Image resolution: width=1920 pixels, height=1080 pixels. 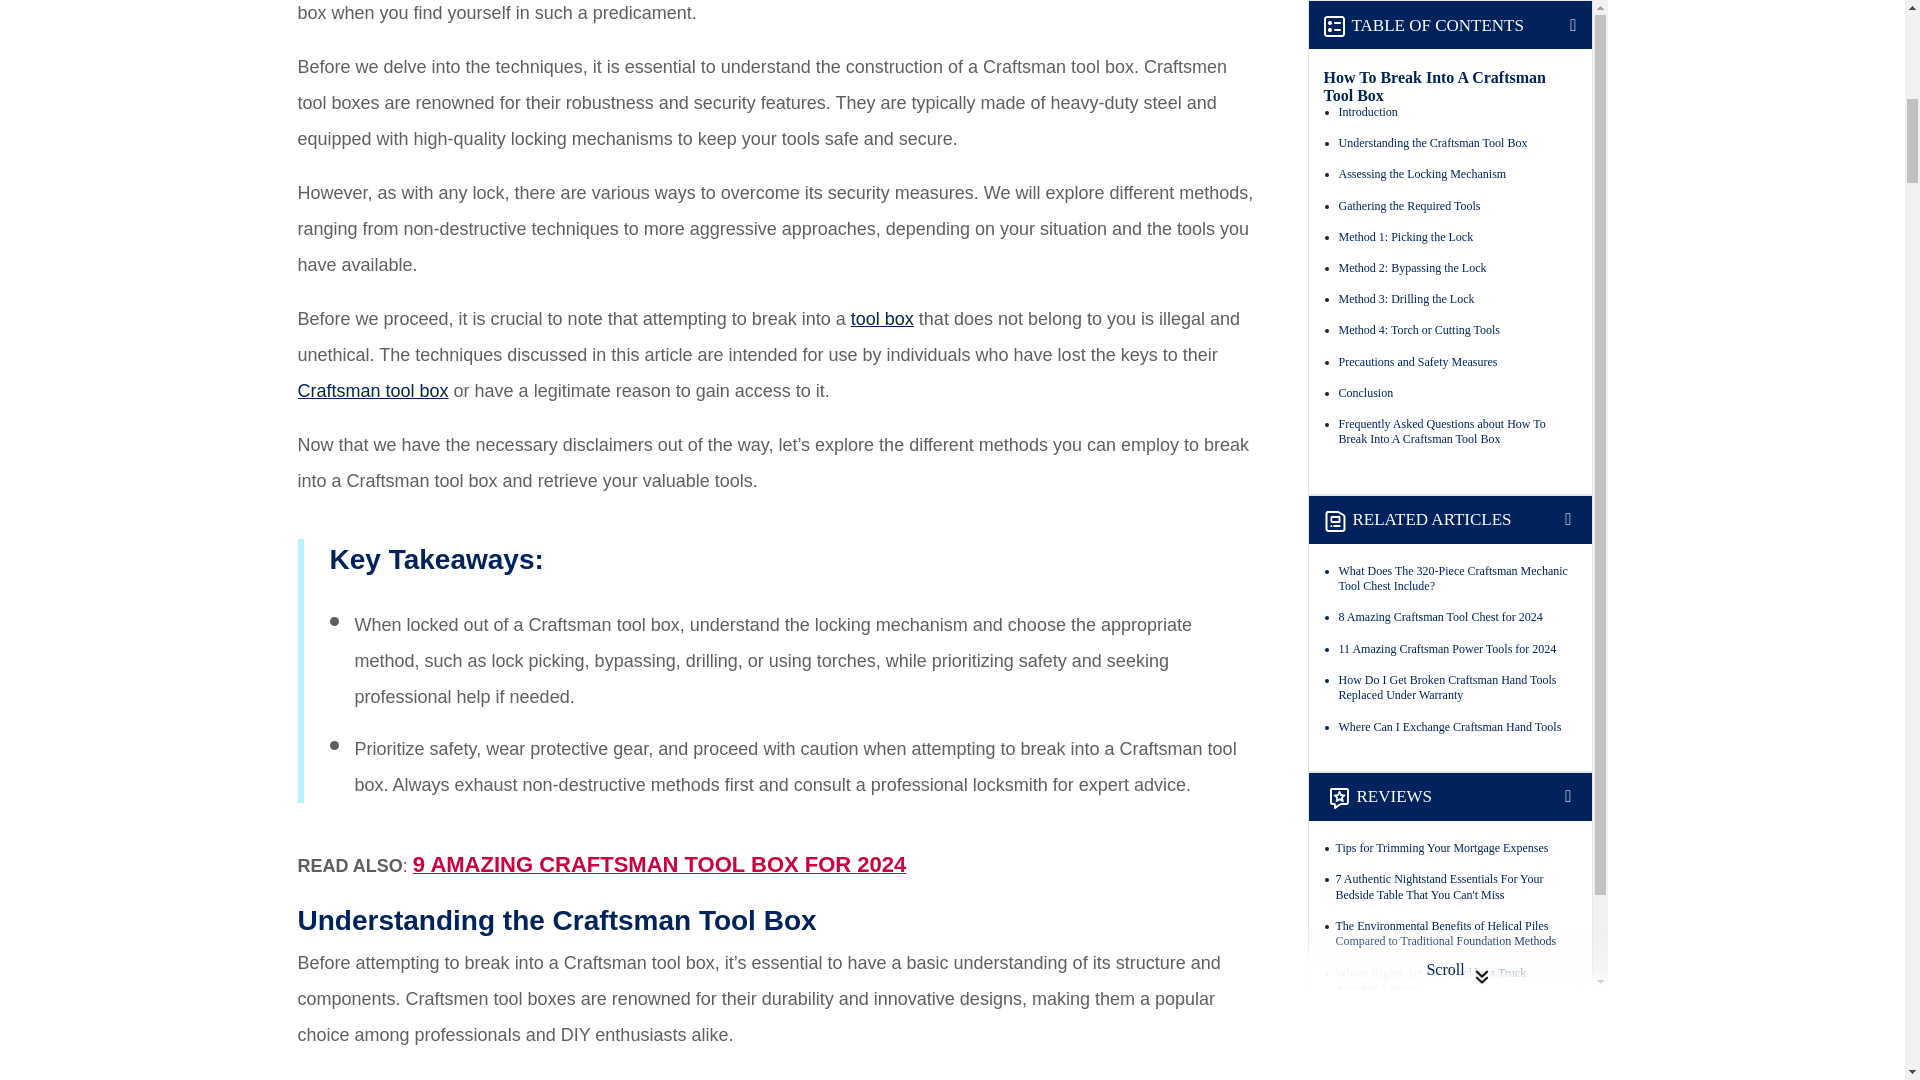 I want to click on tool box, so click(x=882, y=318).